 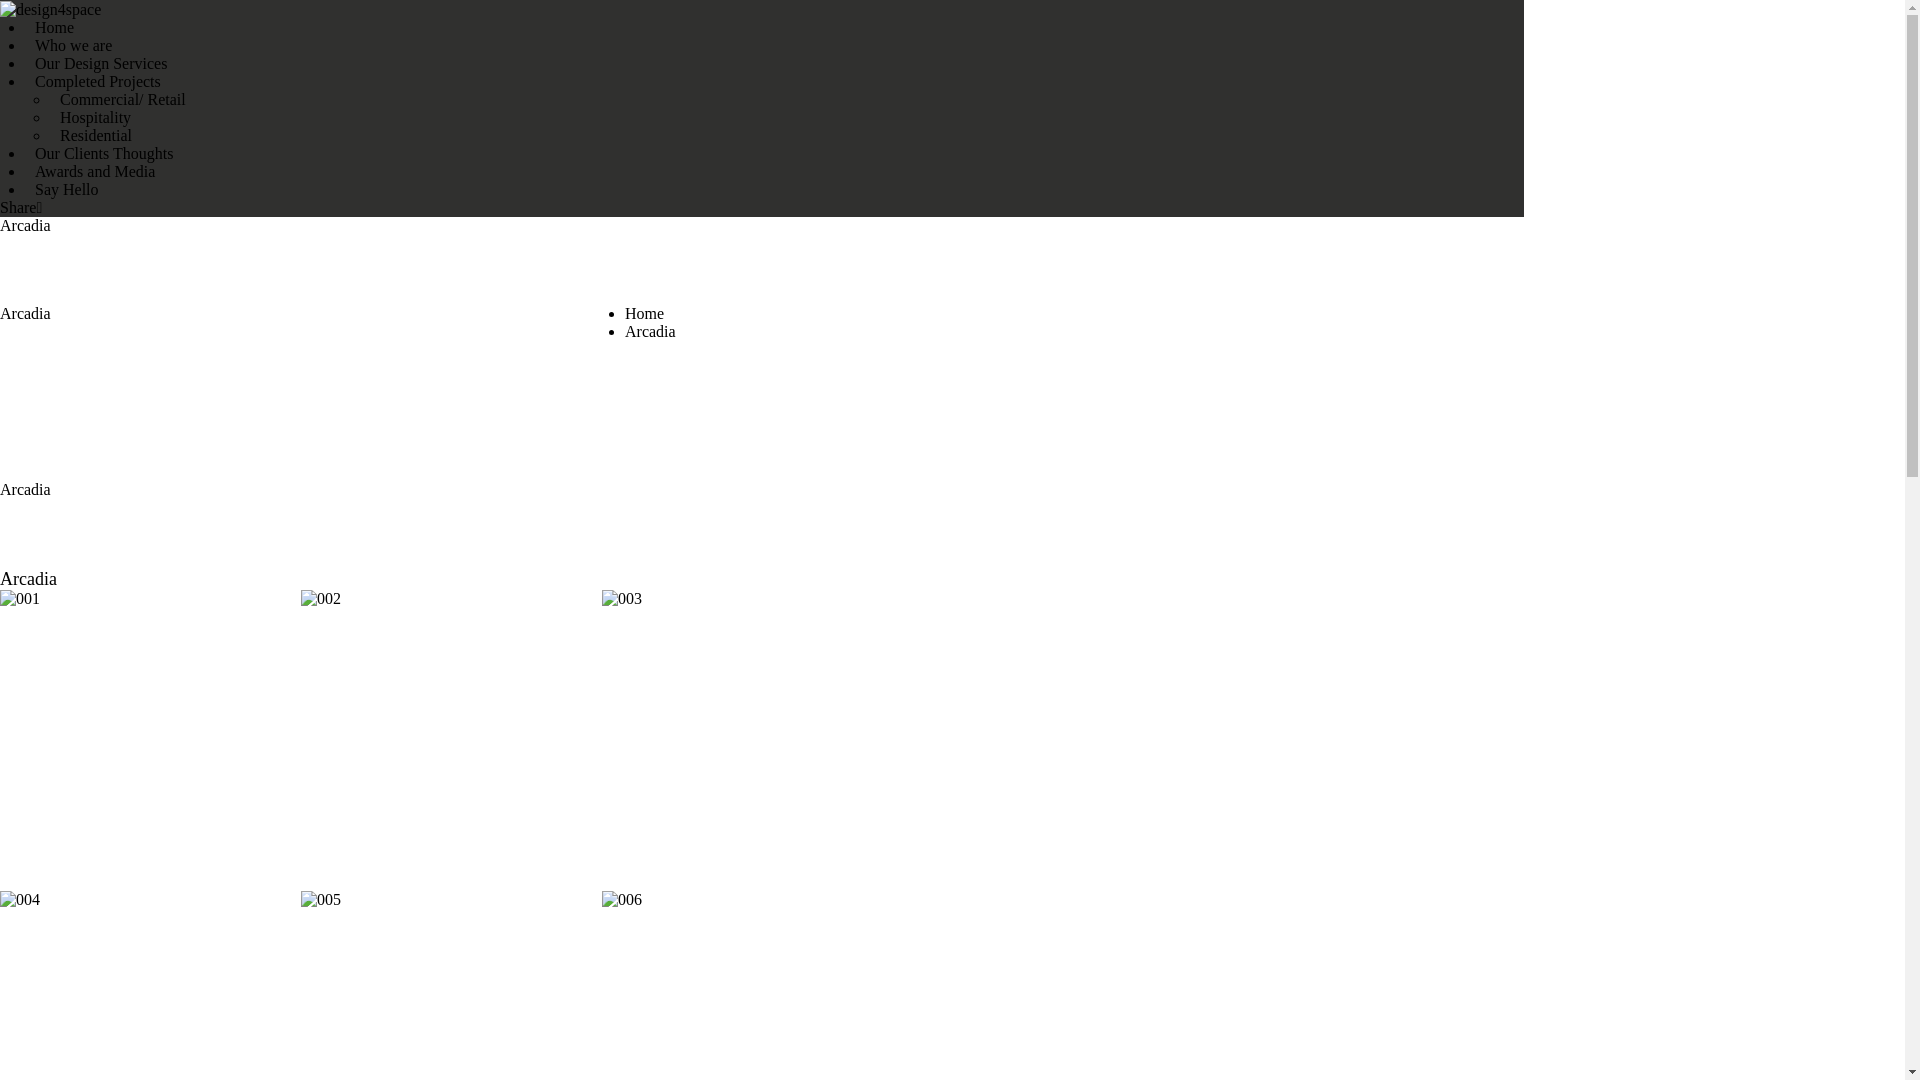 I want to click on Residential, so click(x=96, y=136).